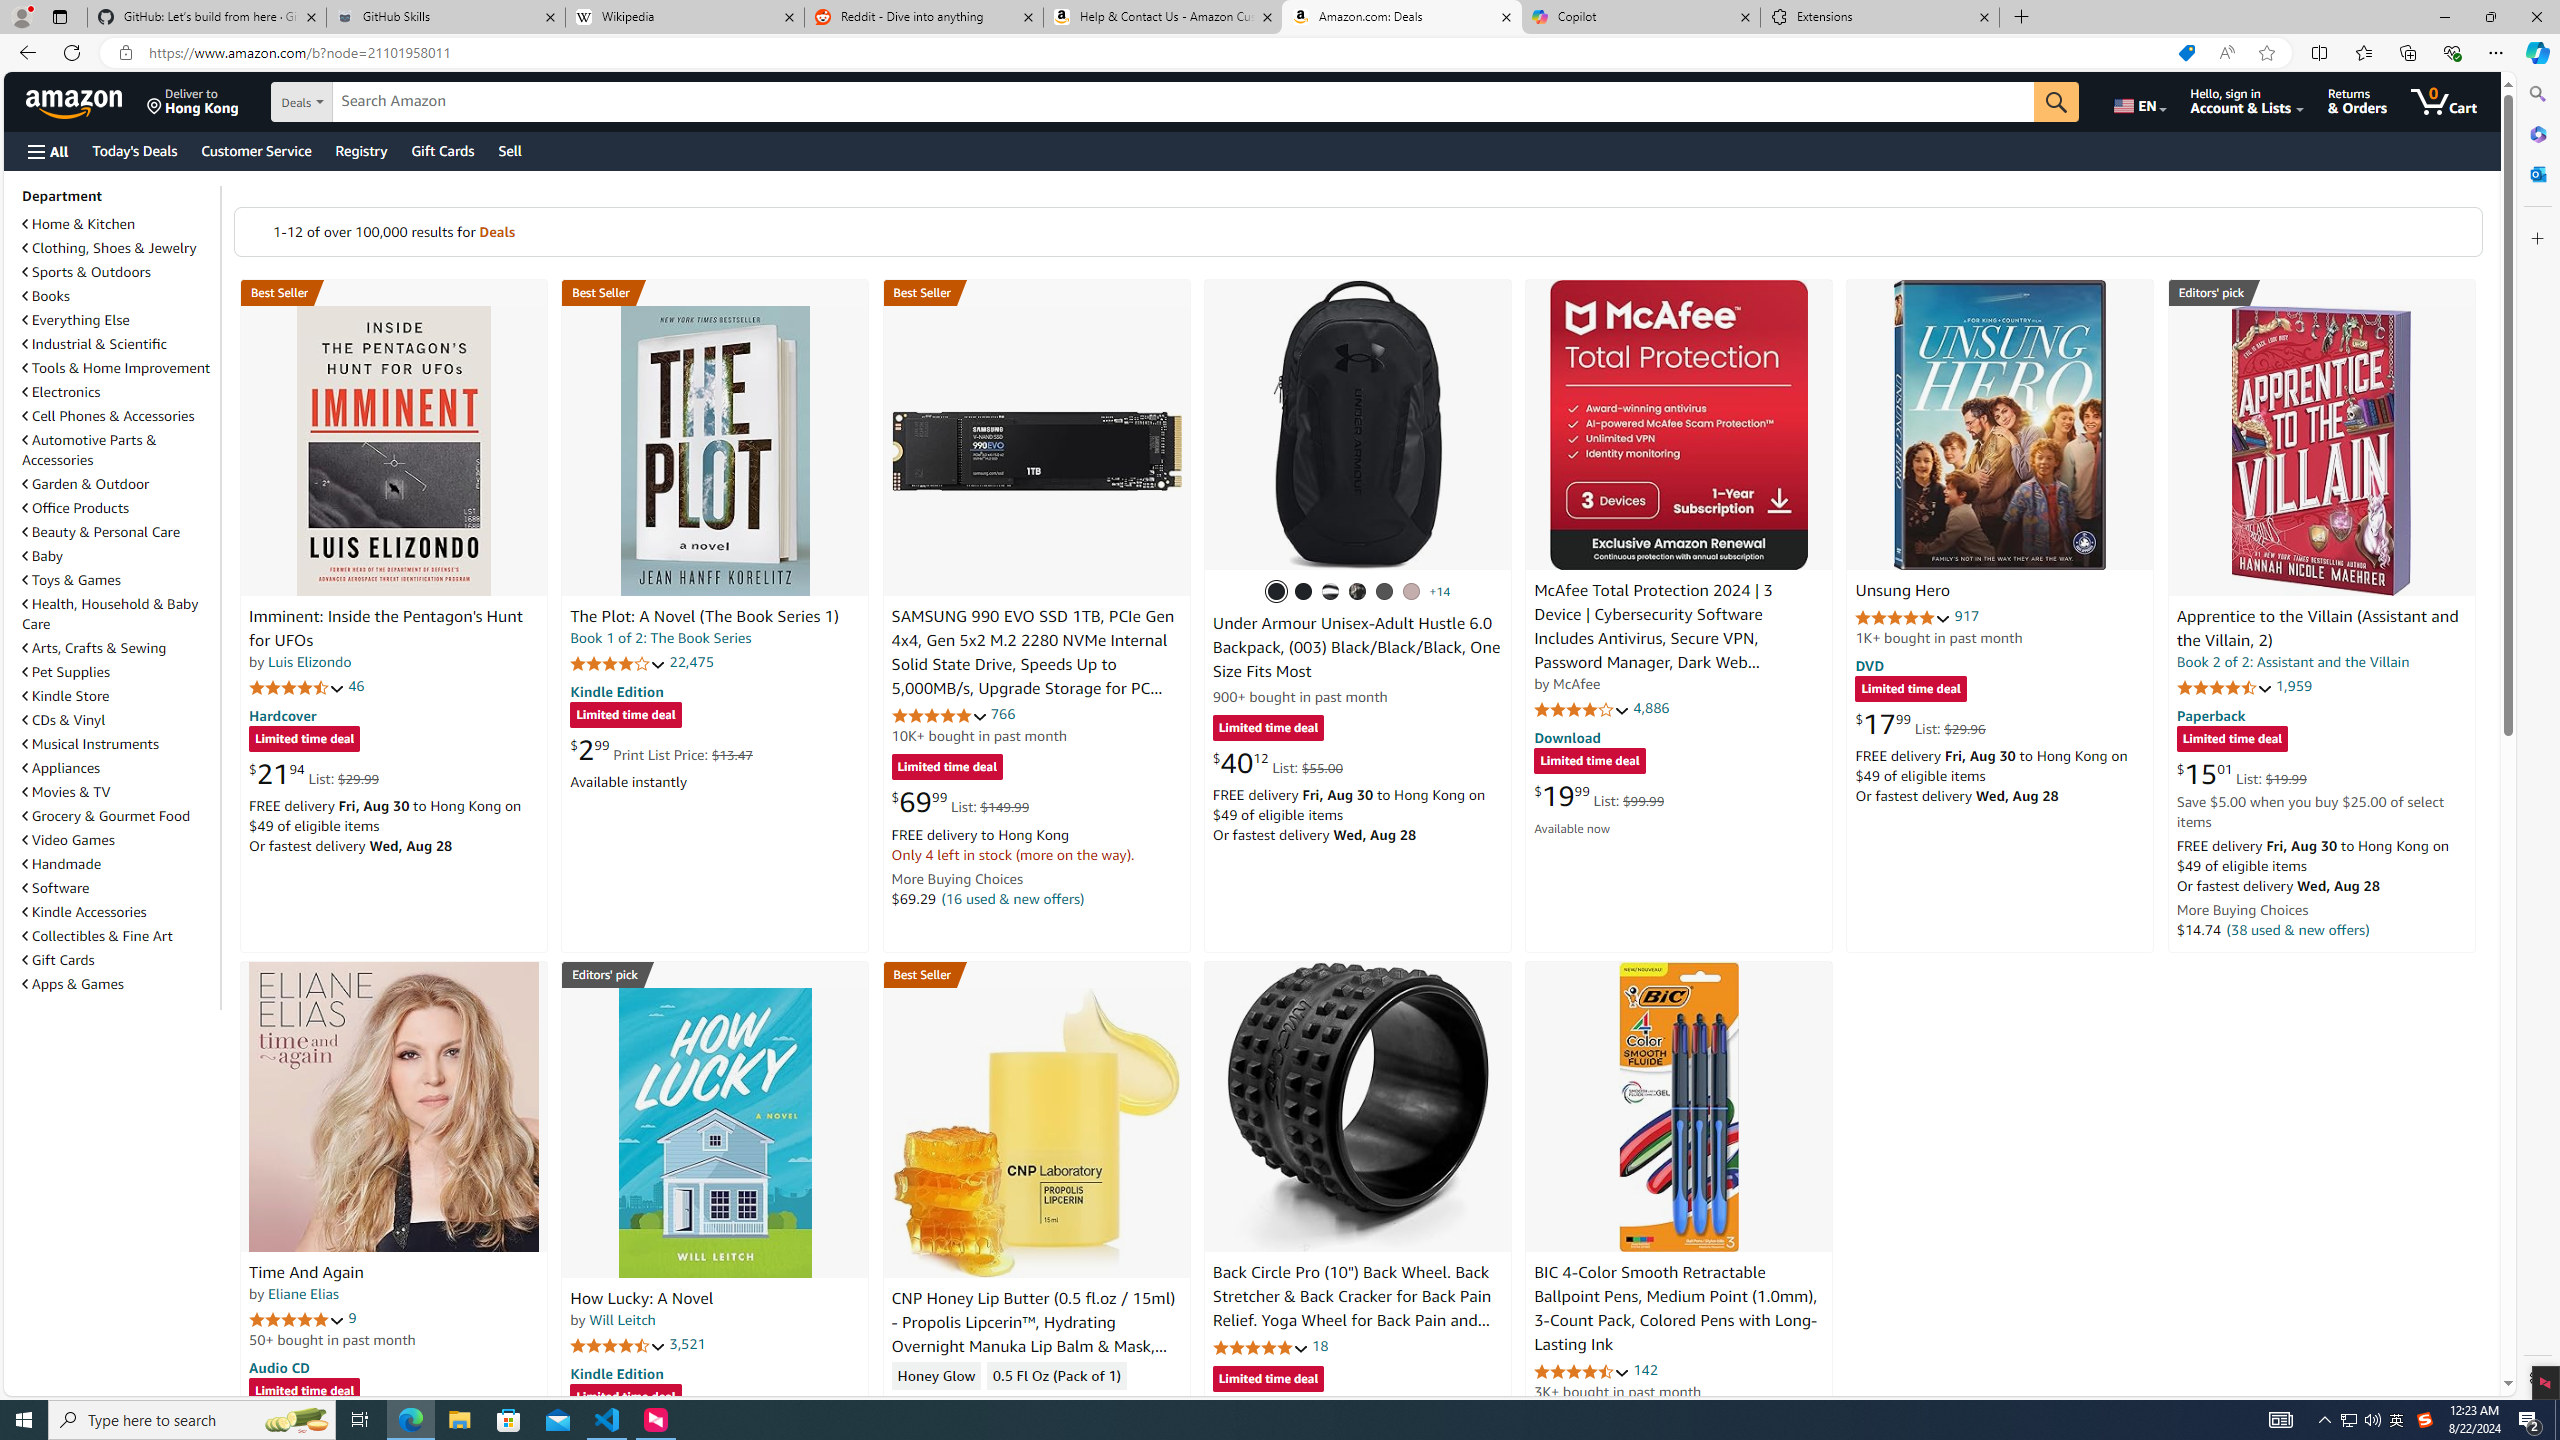  I want to click on Search Amazon, so click(1184, 102).